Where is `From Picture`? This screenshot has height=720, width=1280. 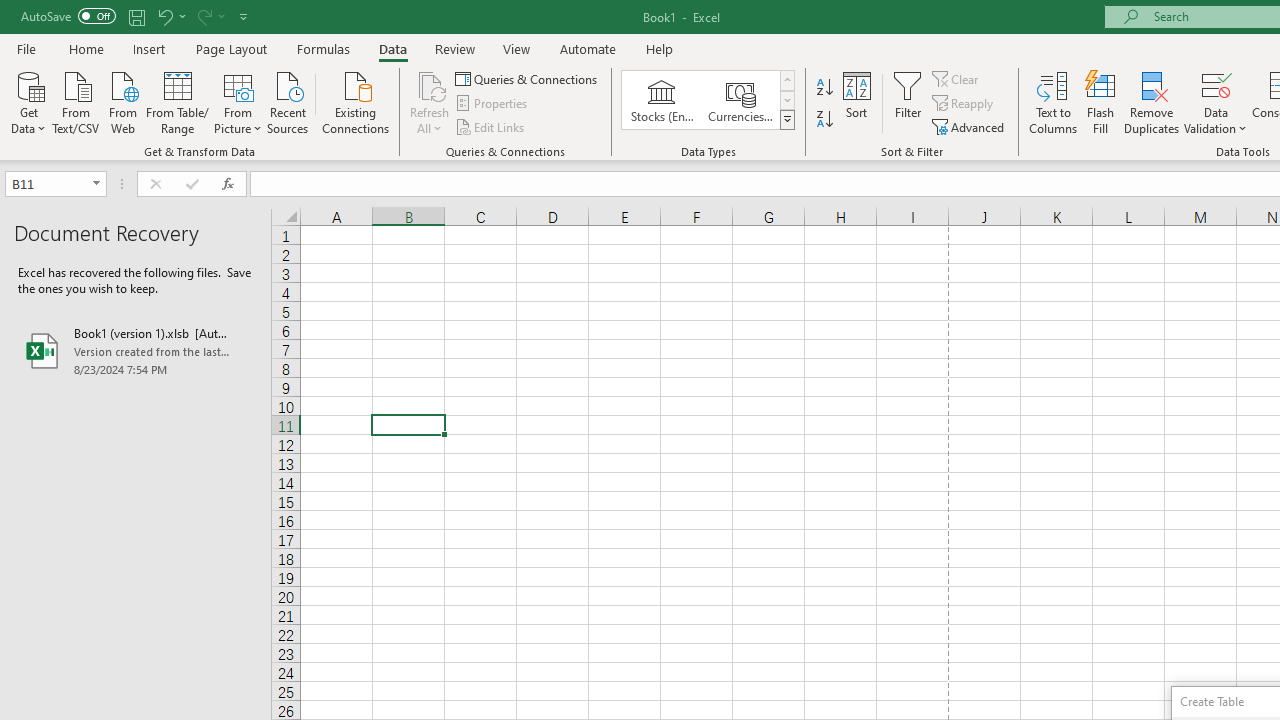 From Picture is located at coordinates (238, 101).